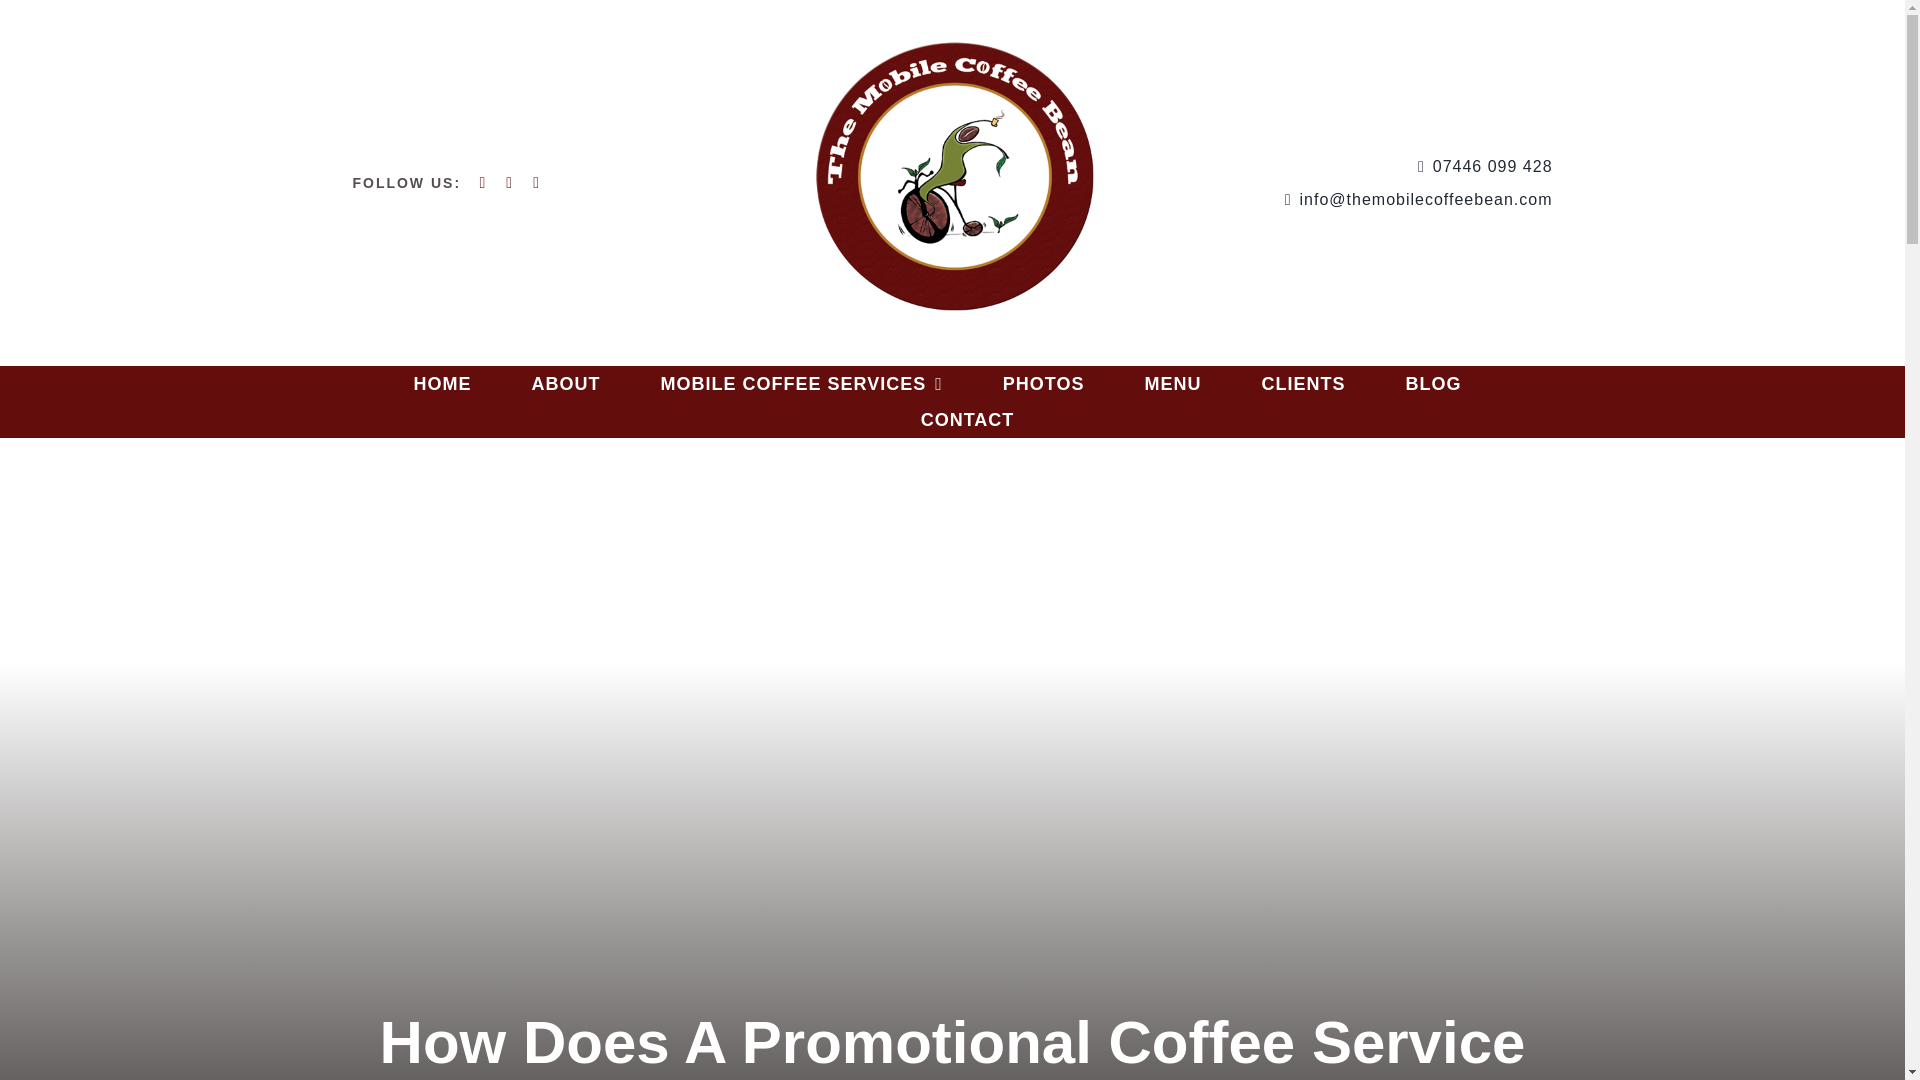 The image size is (1920, 1080). Describe the element at coordinates (801, 384) in the screenshot. I see `MOBILE COFFEE SERVICES` at that location.